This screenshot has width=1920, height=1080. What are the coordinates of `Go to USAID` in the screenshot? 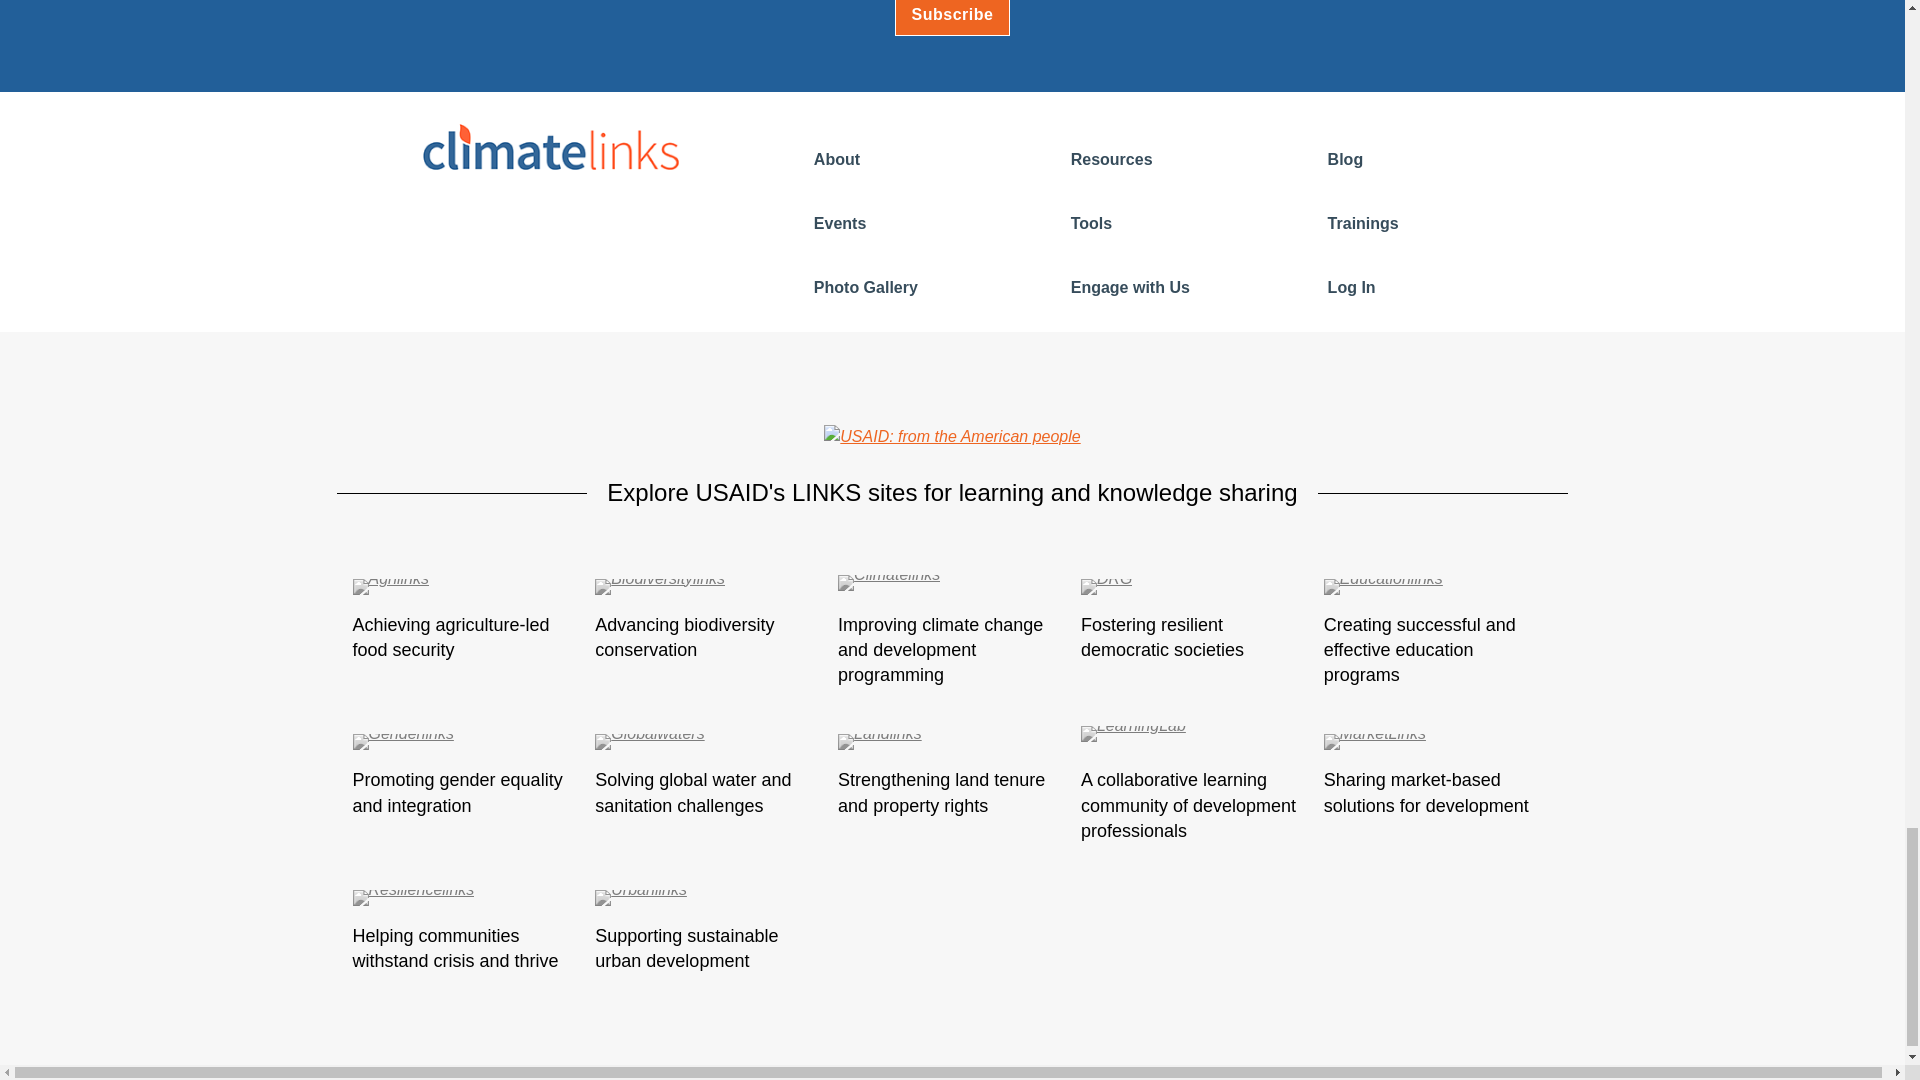 It's located at (951, 436).